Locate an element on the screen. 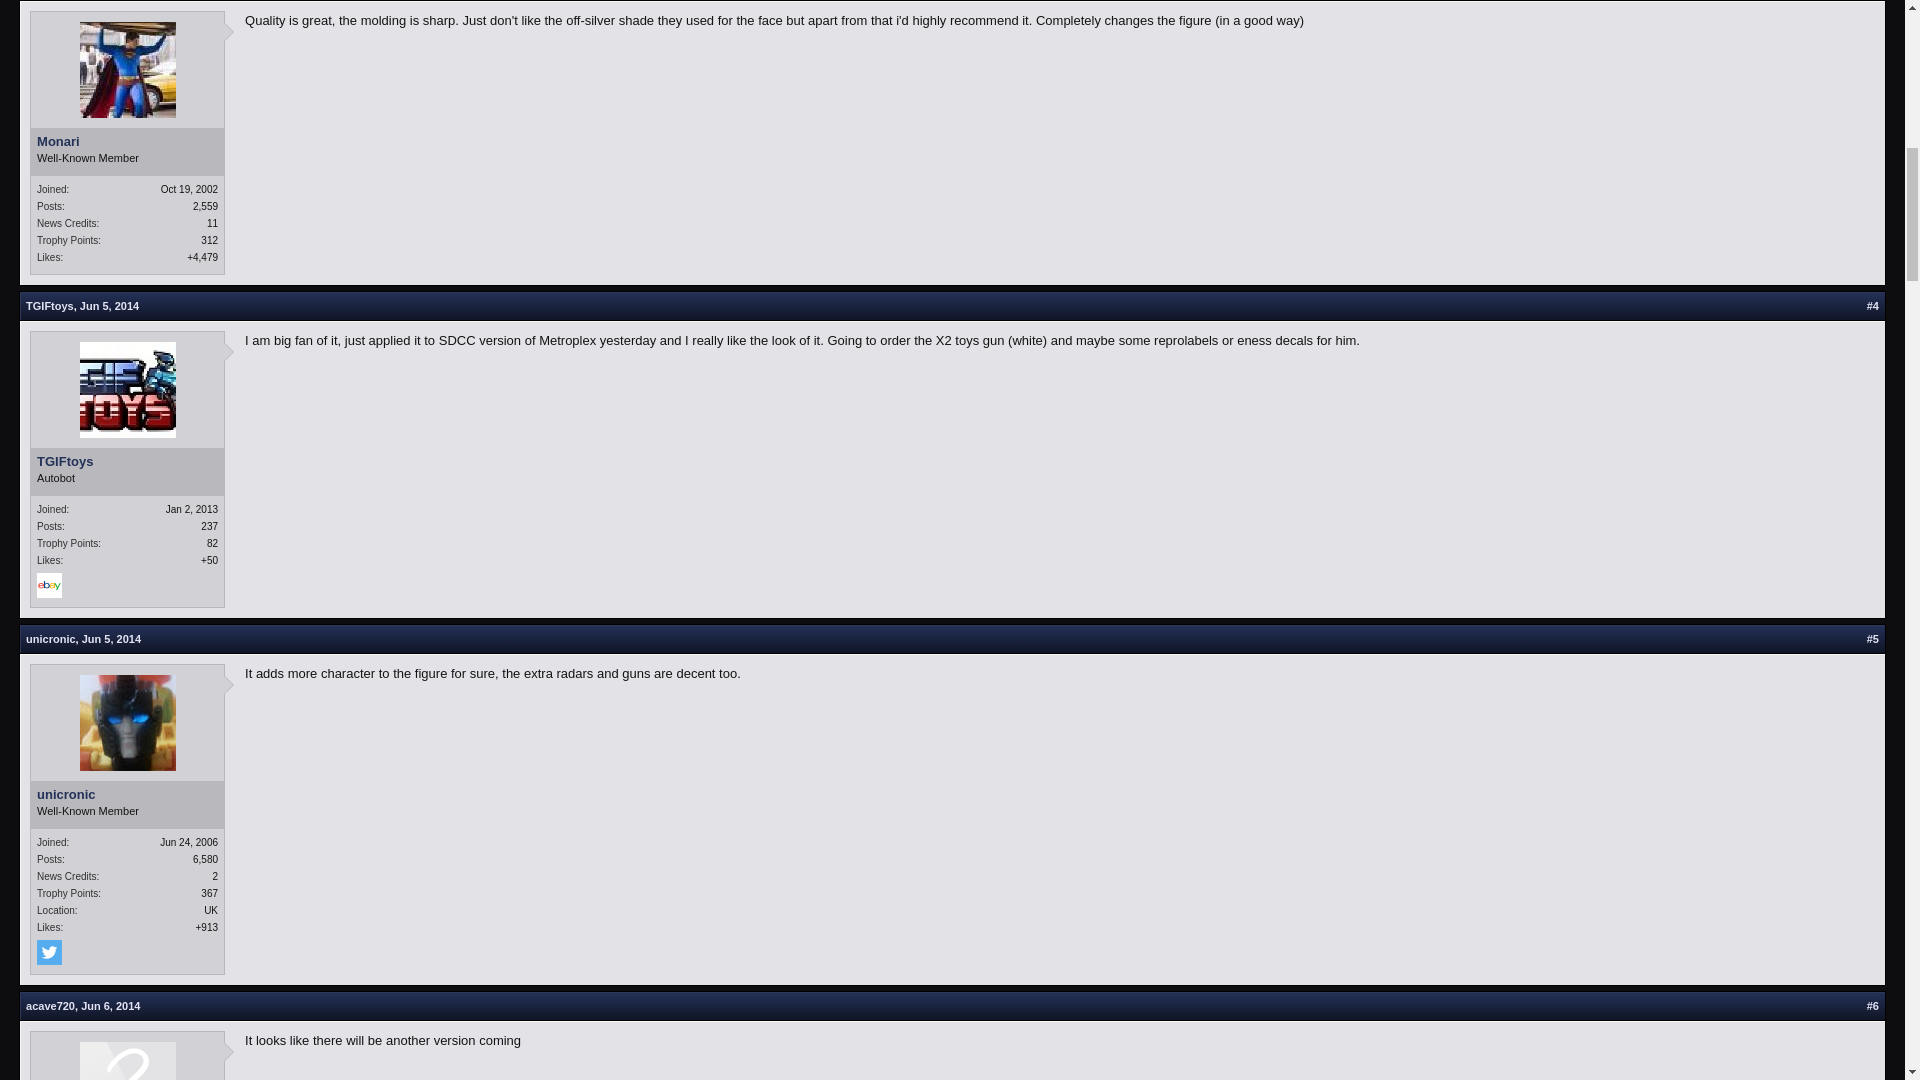 The height and width of the screenshot is (1080, 1920). TGIFtoys is located at coordinates (50, 306).